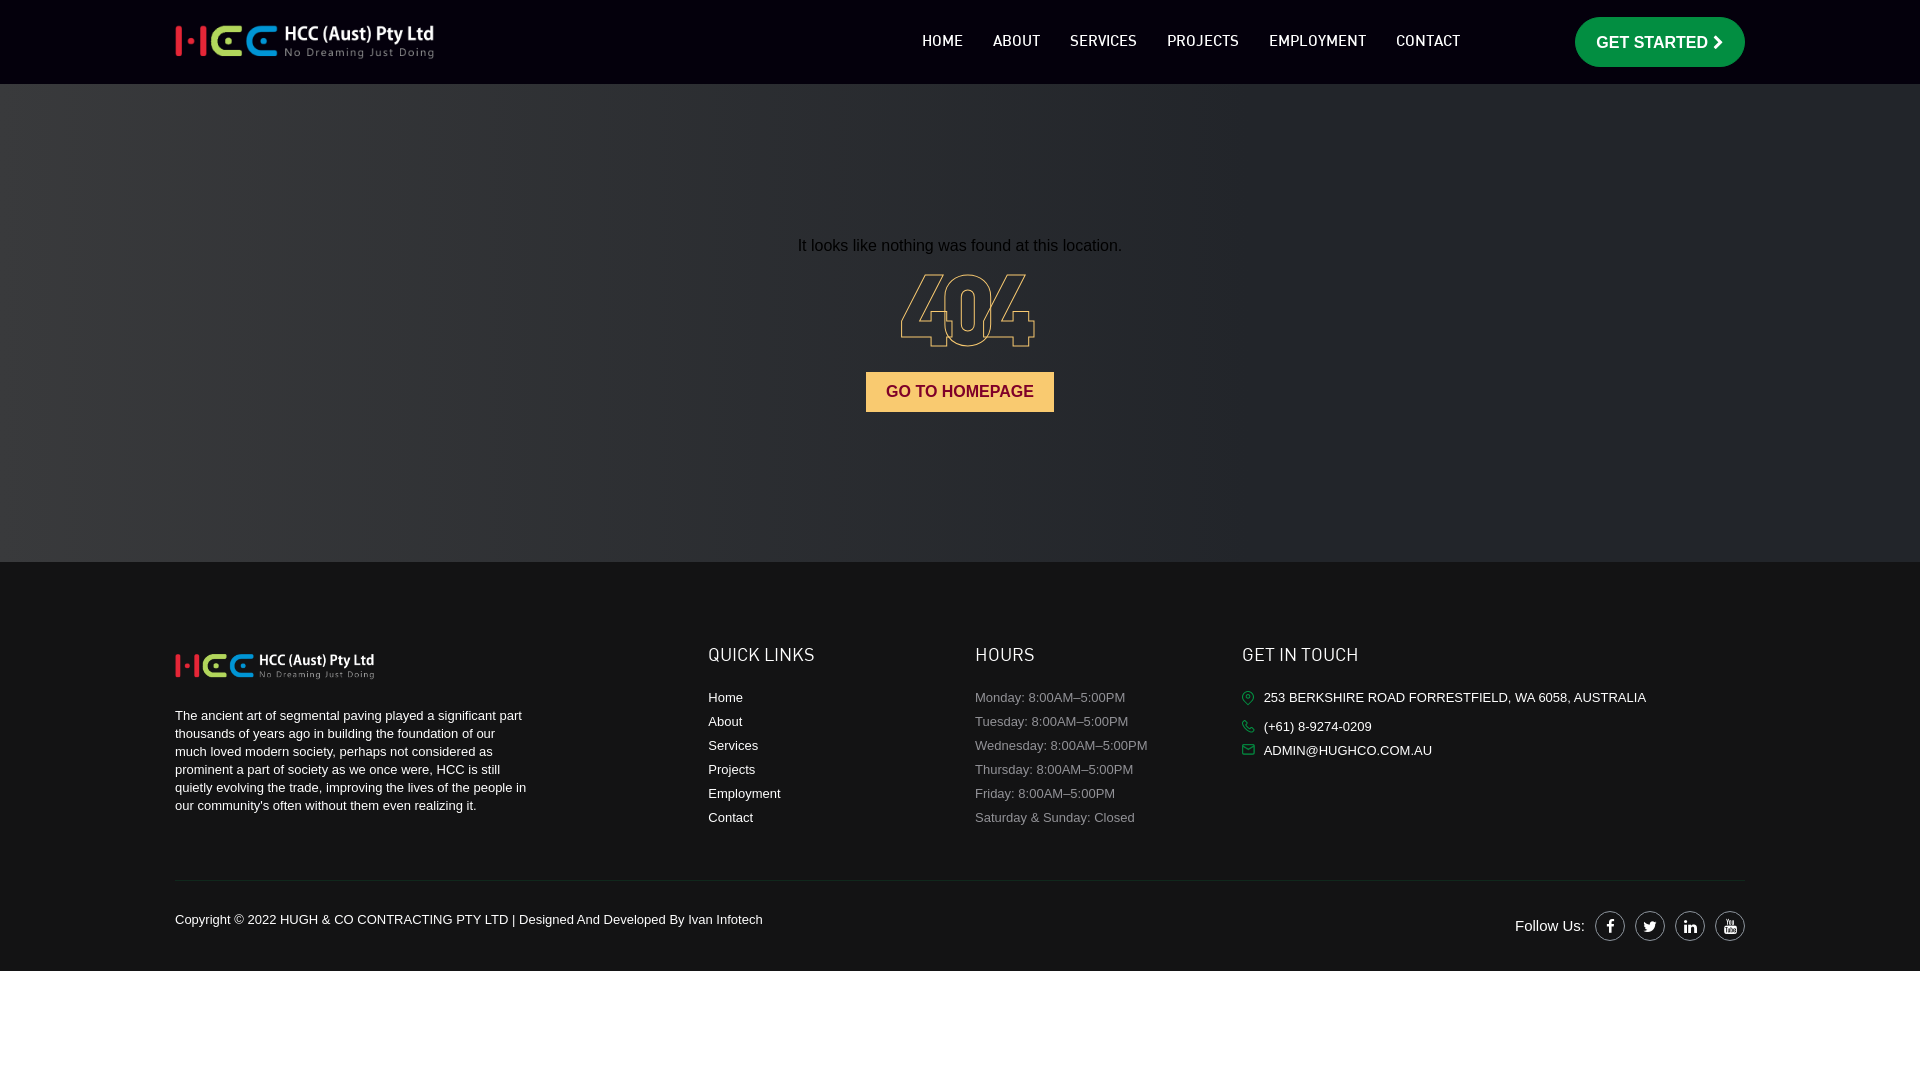  What do you see at coordinates (1016, 42) in the screenshot?
I see `ABOUT` at bounding box center [1016, 42].